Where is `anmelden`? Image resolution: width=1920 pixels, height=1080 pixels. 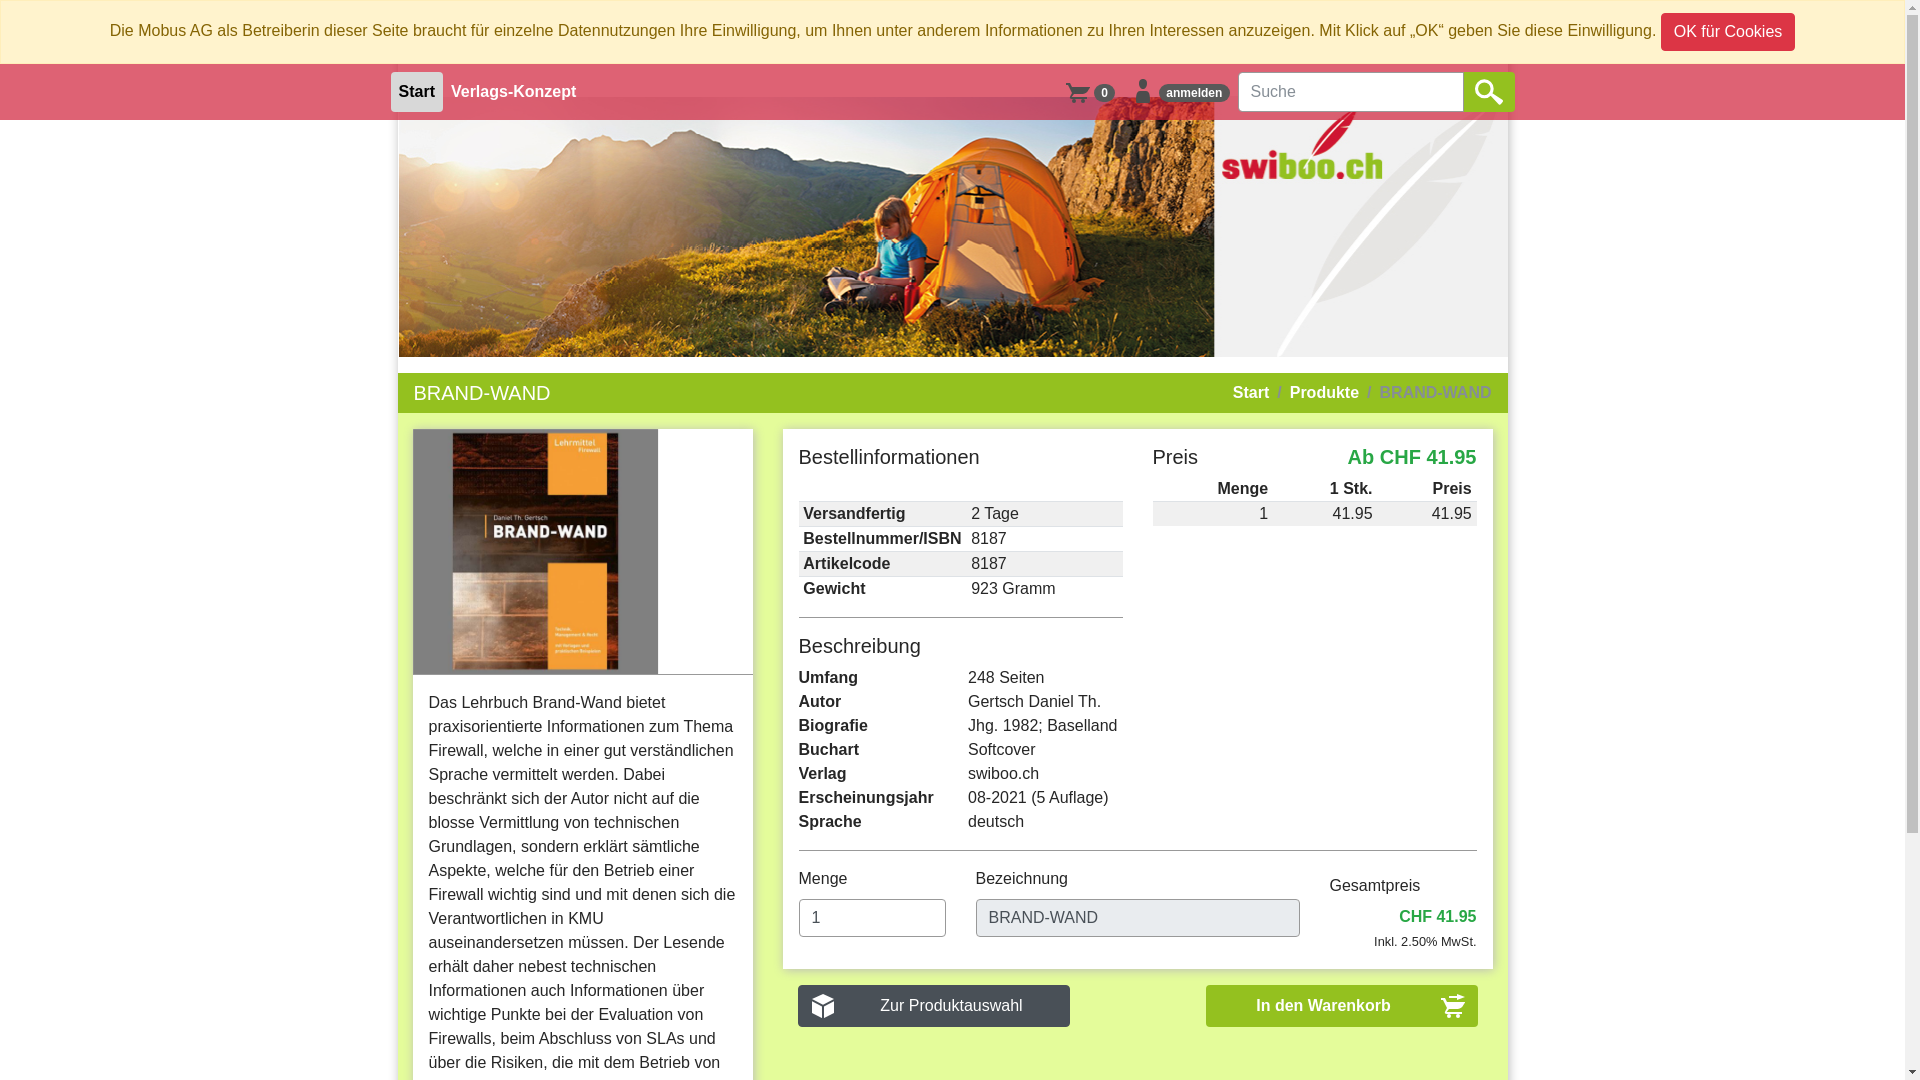
anmelden is located at coordinates (1180, 92).